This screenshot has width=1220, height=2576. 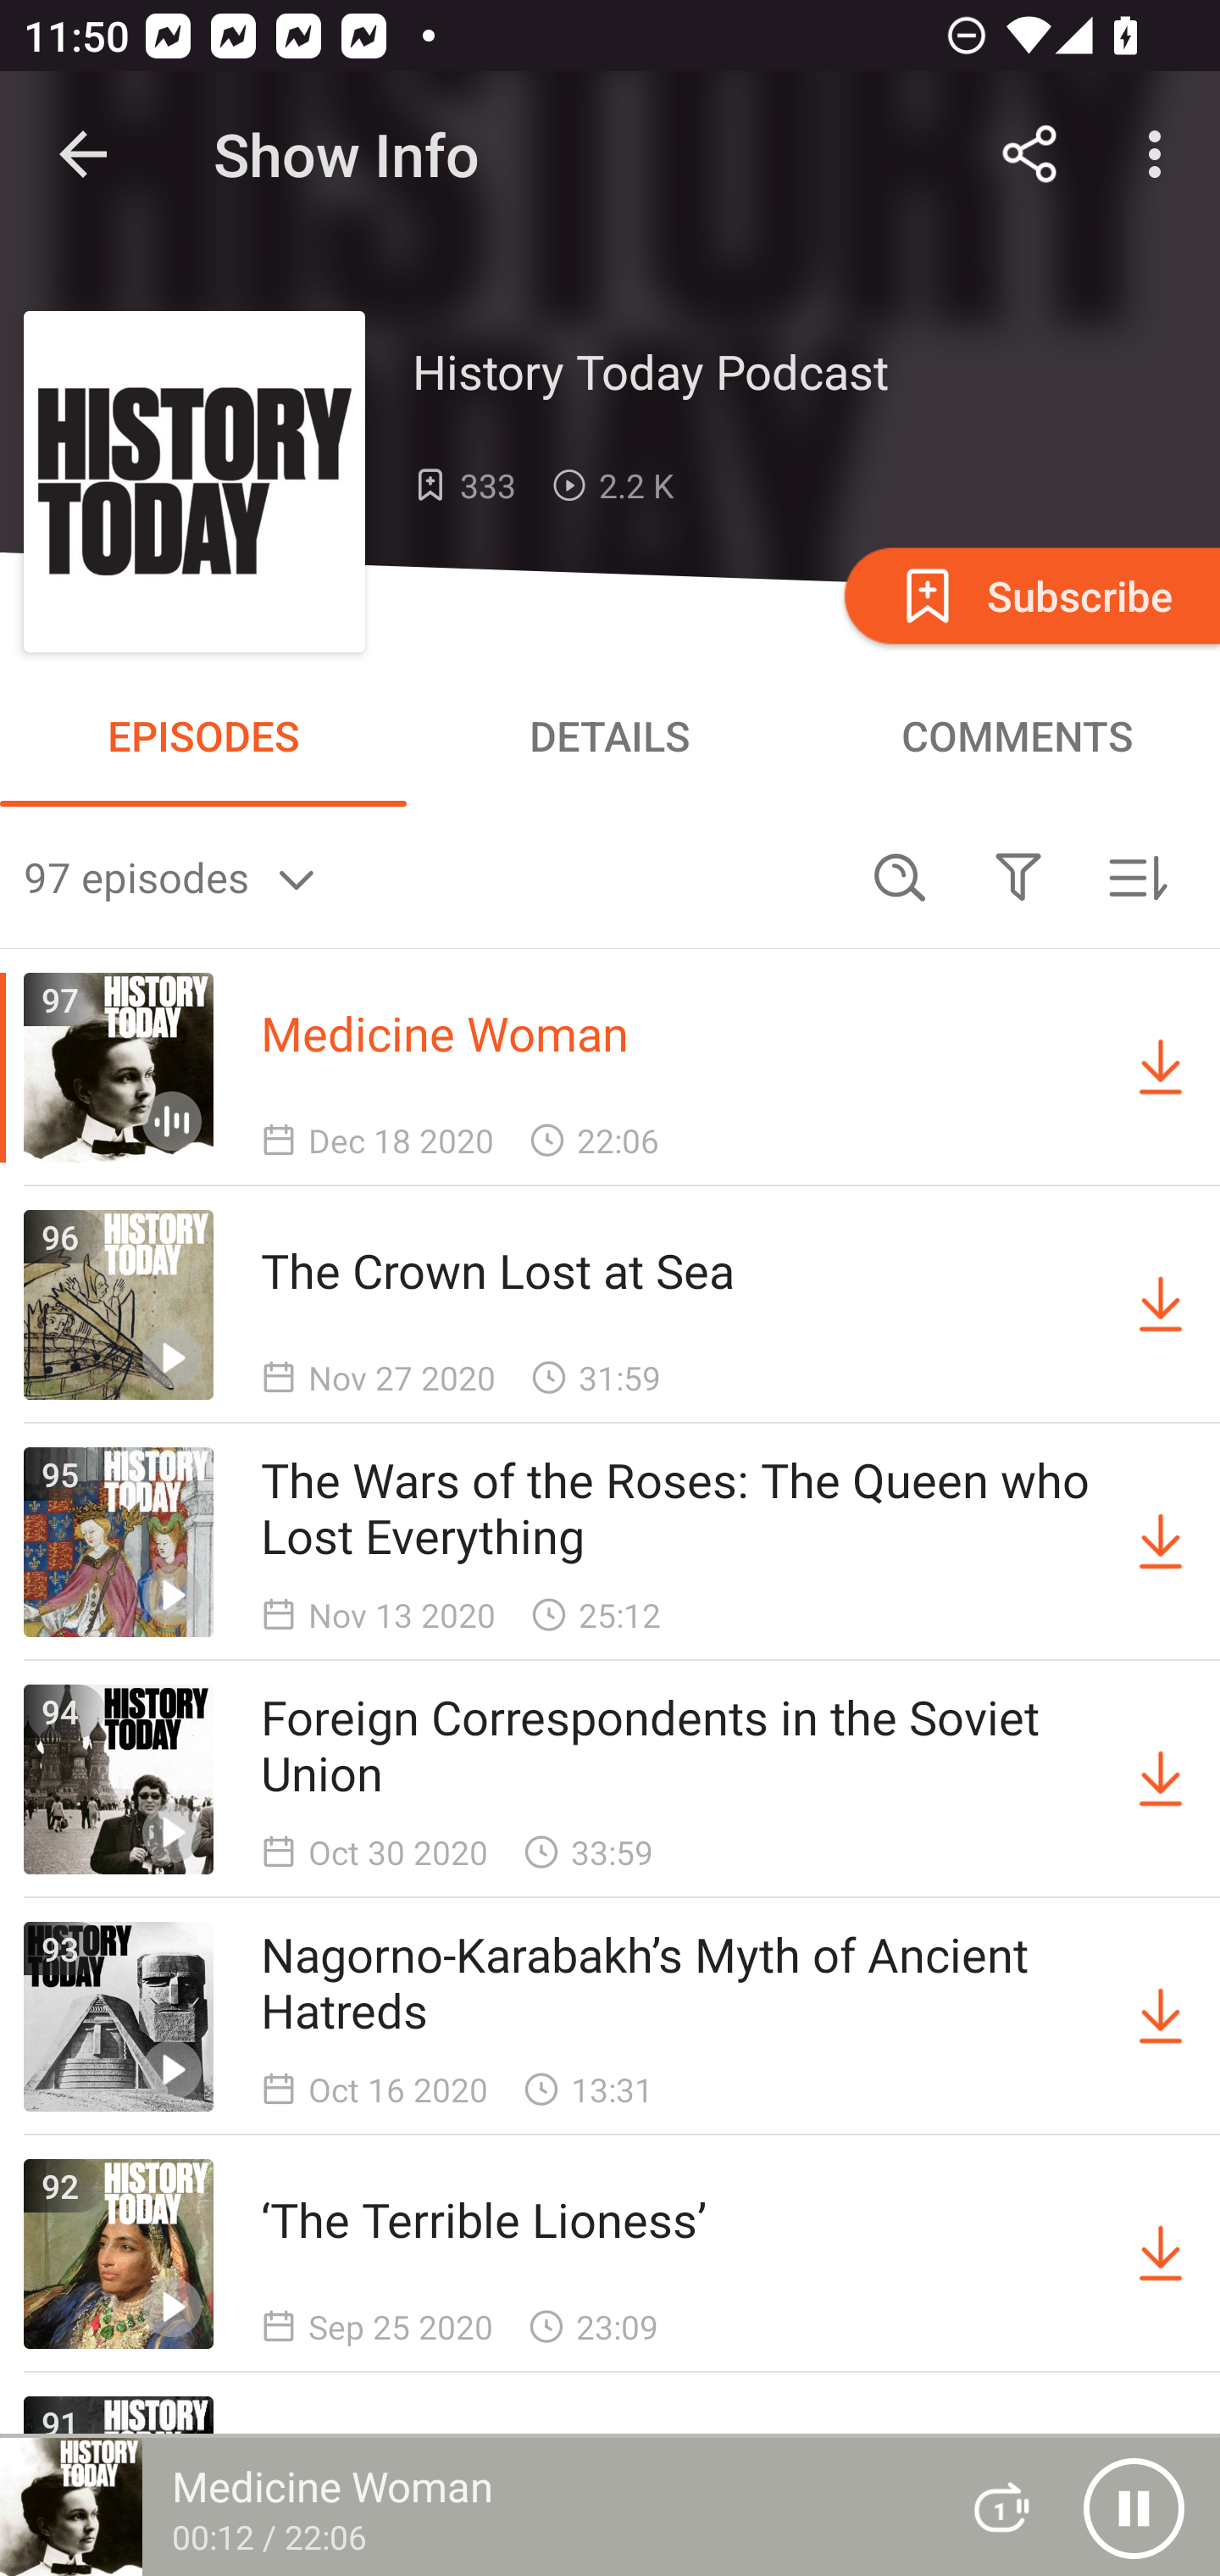 I want to click on , so click(x=1018, y=876).